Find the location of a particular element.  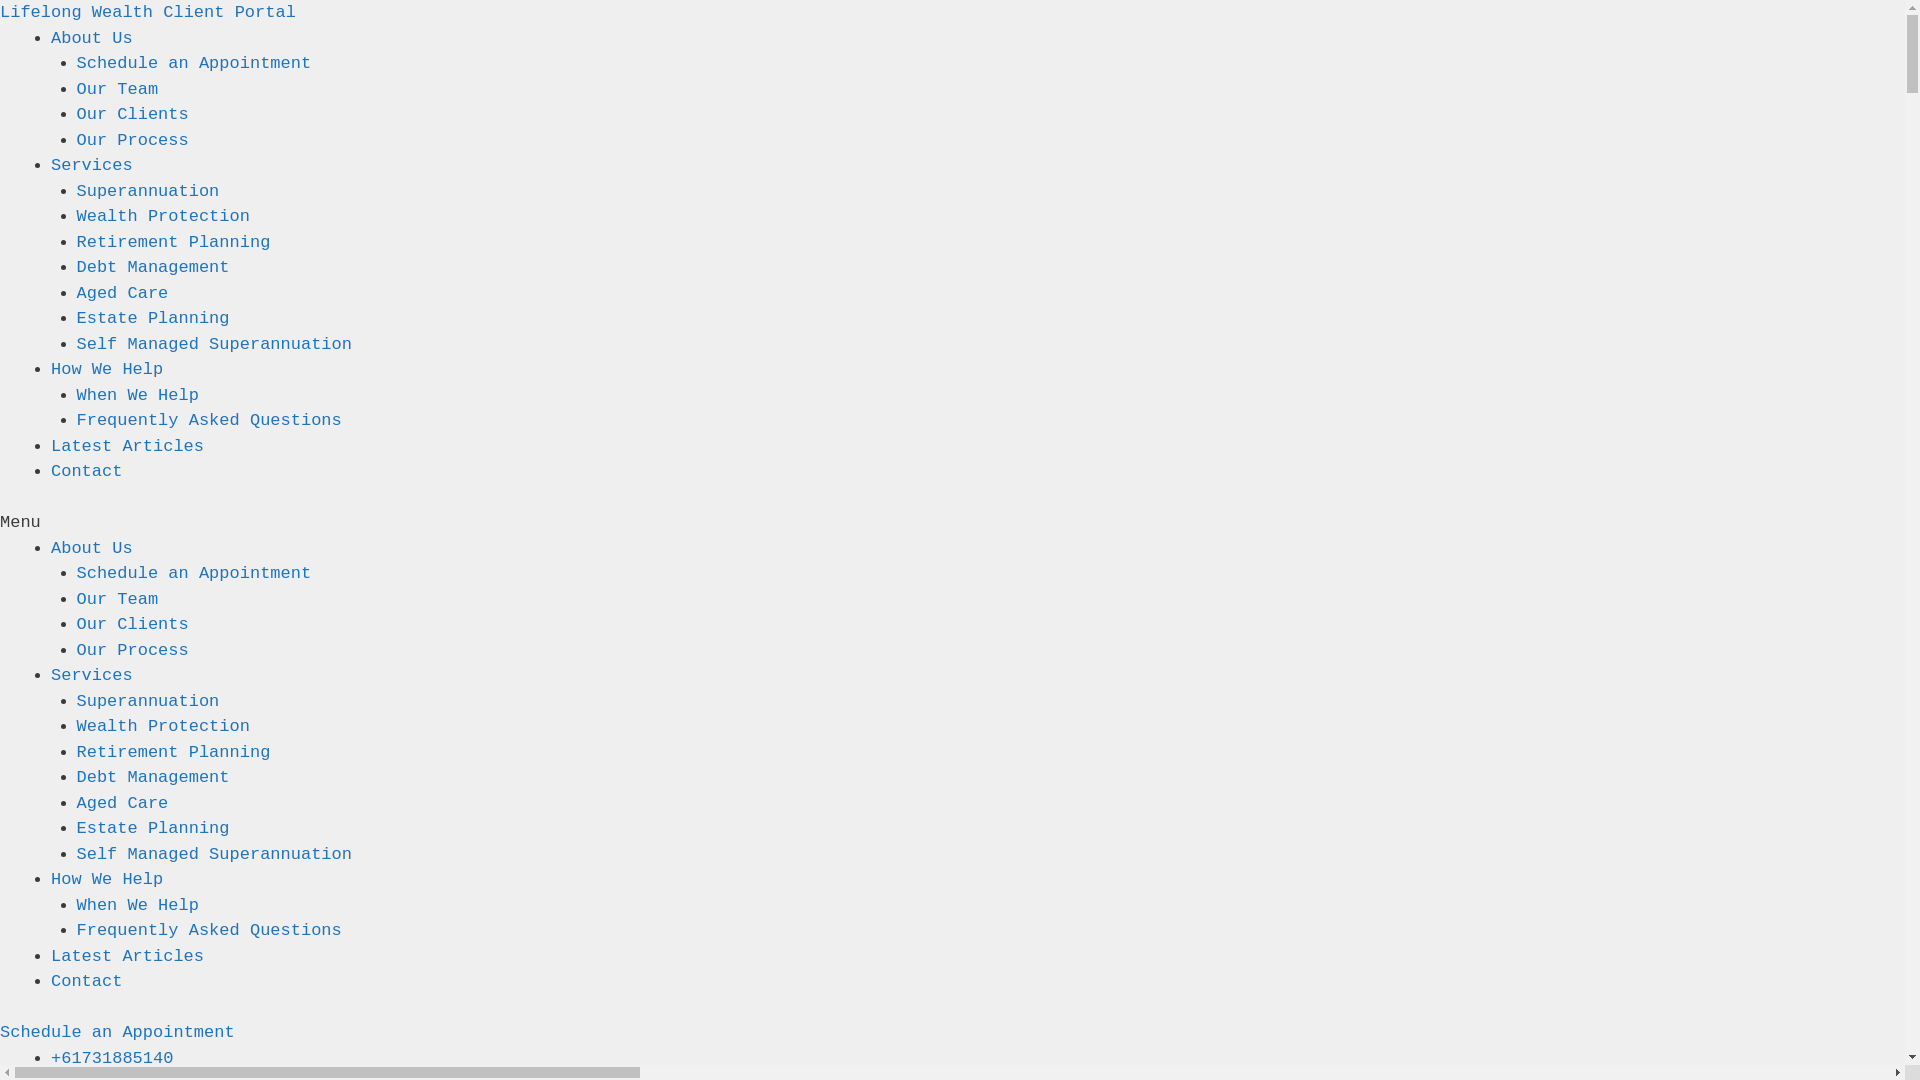

Our Process is located at coordinates (132, 650).